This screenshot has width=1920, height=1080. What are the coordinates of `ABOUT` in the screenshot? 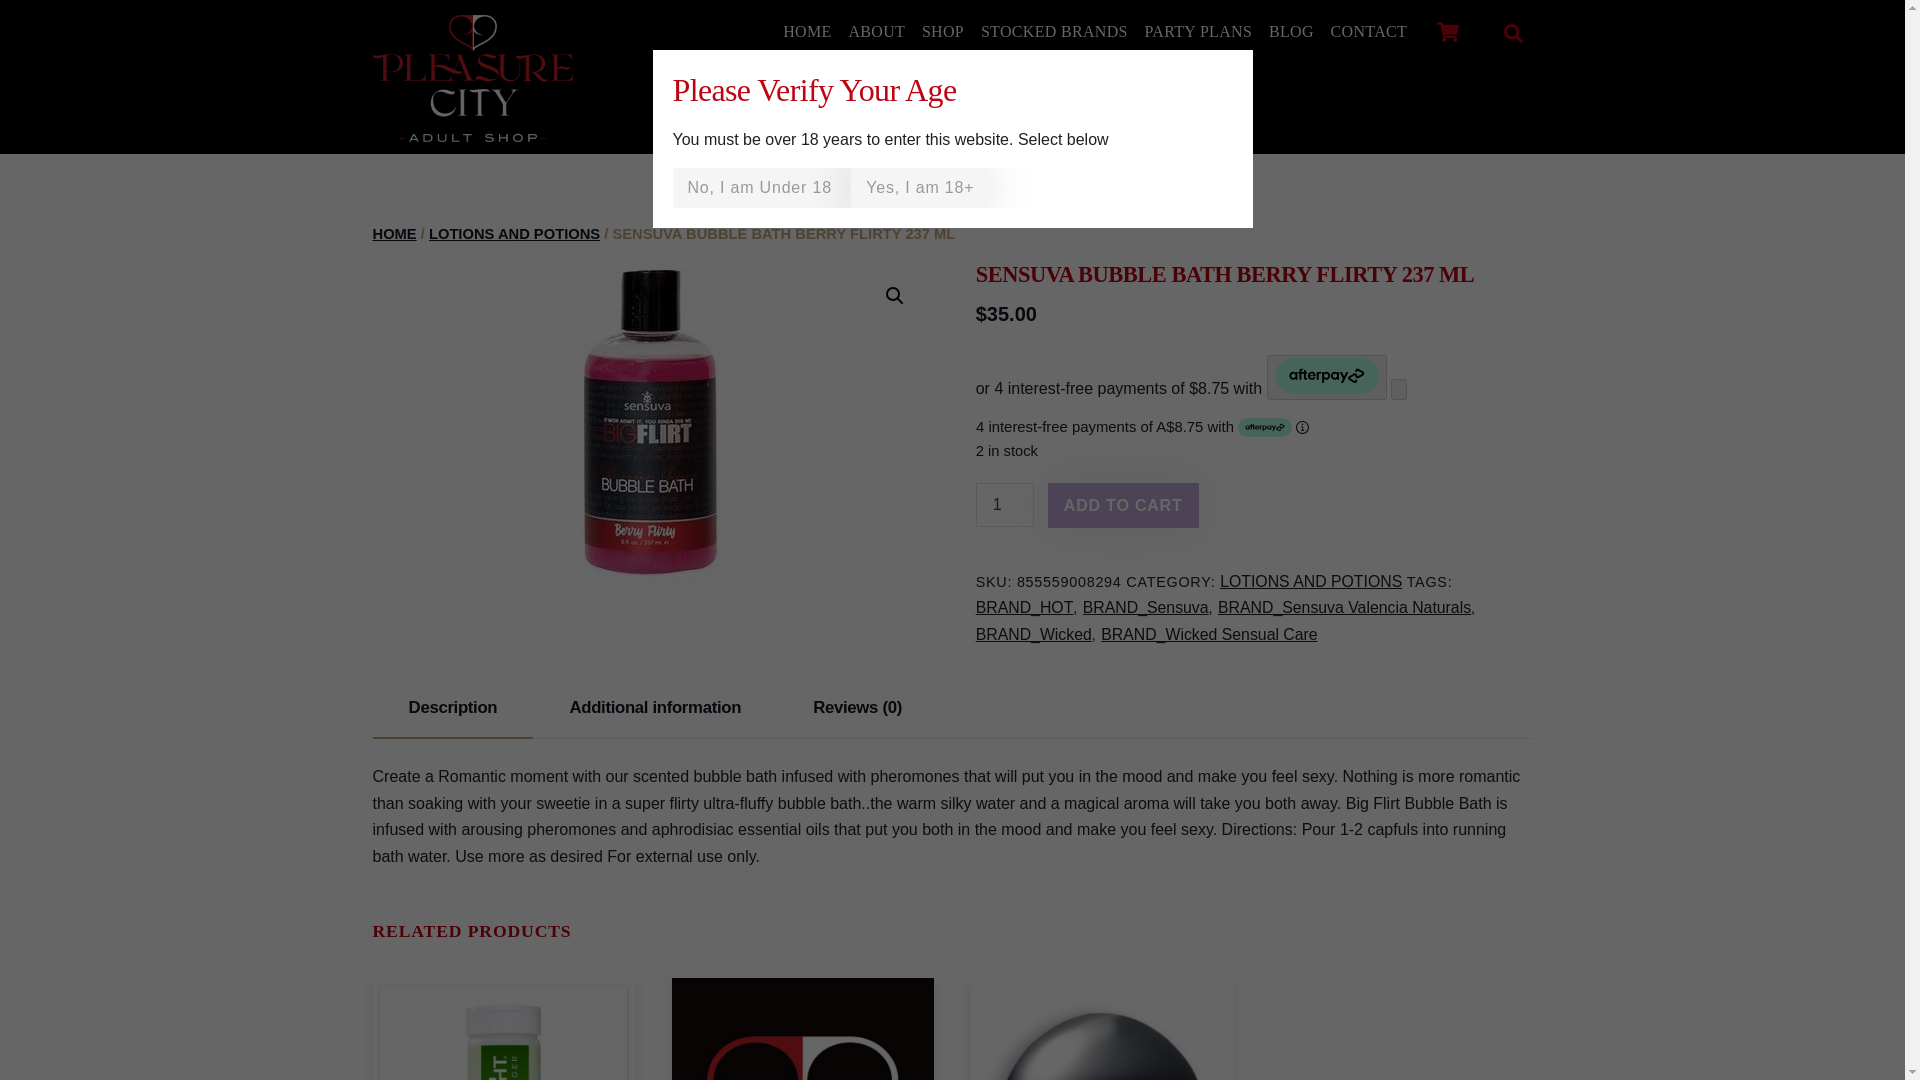 It's located at (877, 32).